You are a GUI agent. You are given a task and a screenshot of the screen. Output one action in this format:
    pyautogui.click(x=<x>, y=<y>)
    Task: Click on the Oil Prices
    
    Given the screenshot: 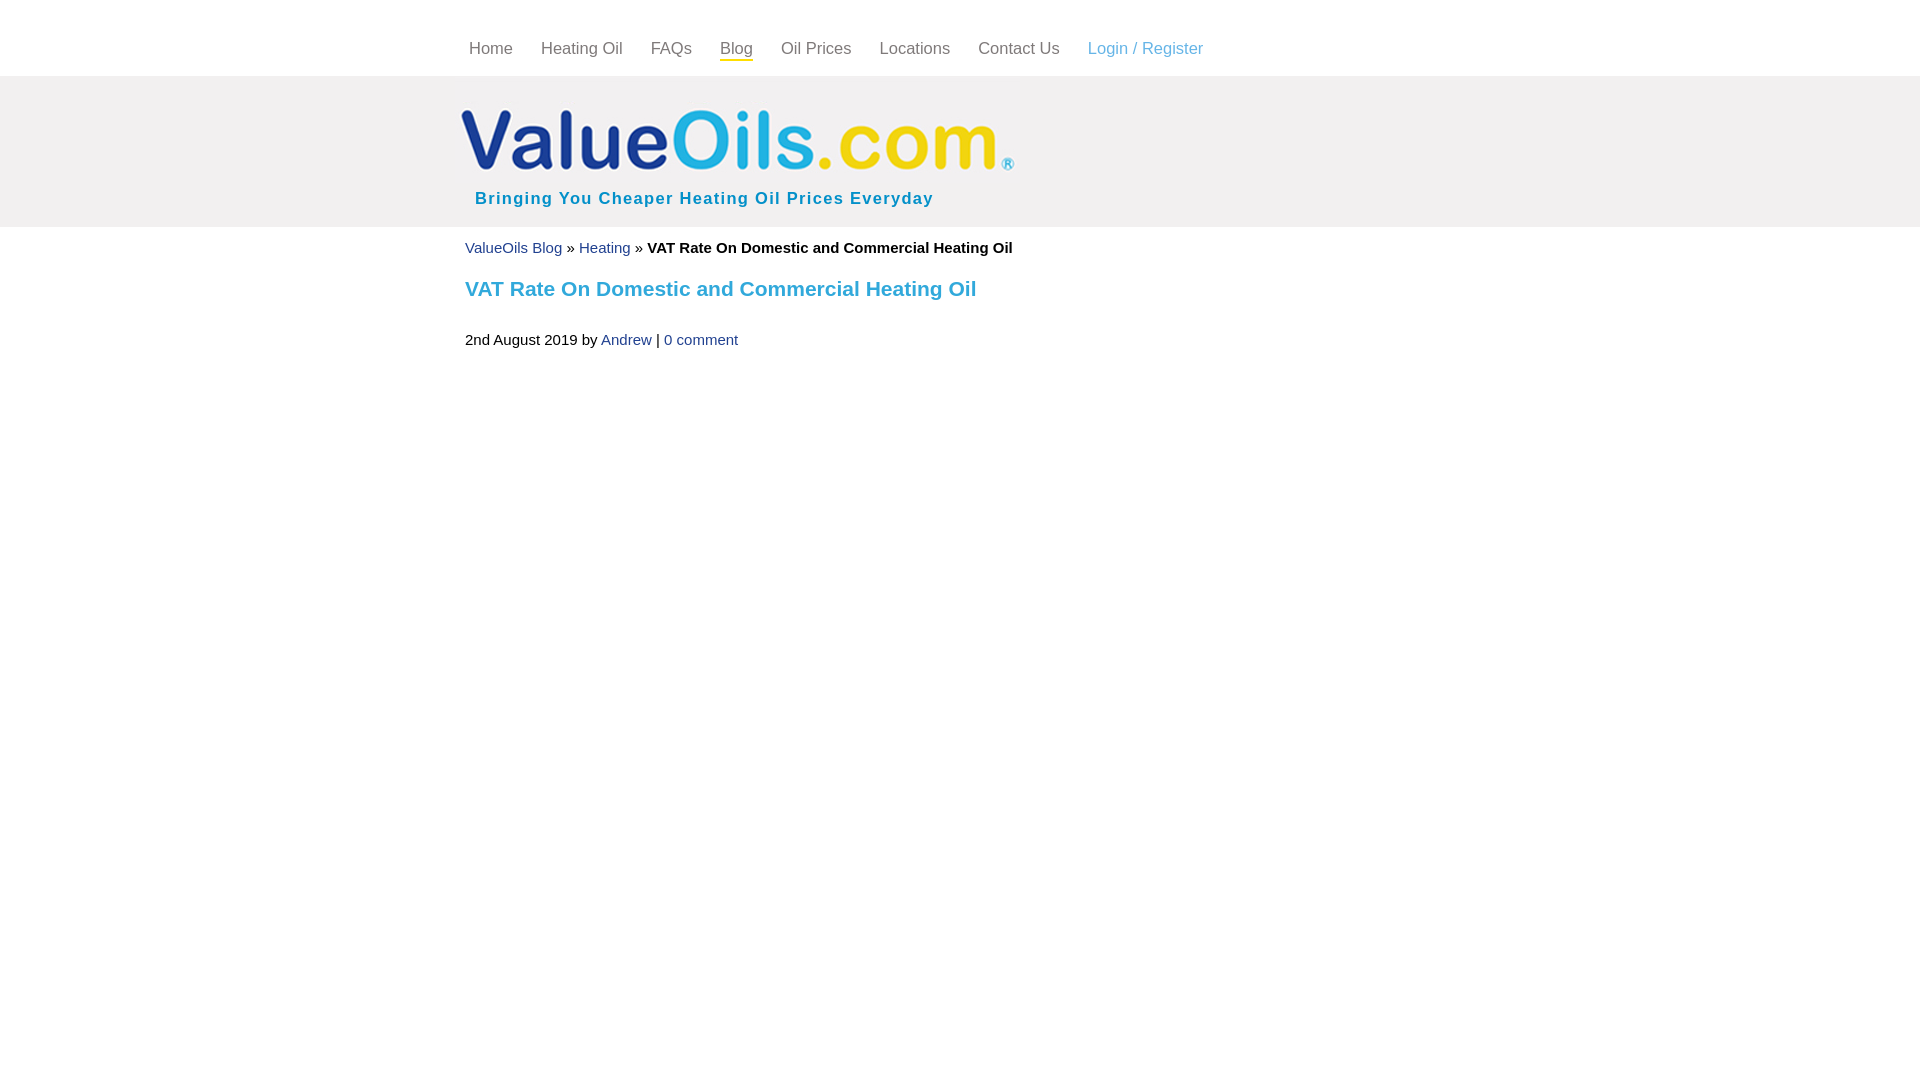 What is the action you would take?
    pyautogui.click(x=816, y=48)
    